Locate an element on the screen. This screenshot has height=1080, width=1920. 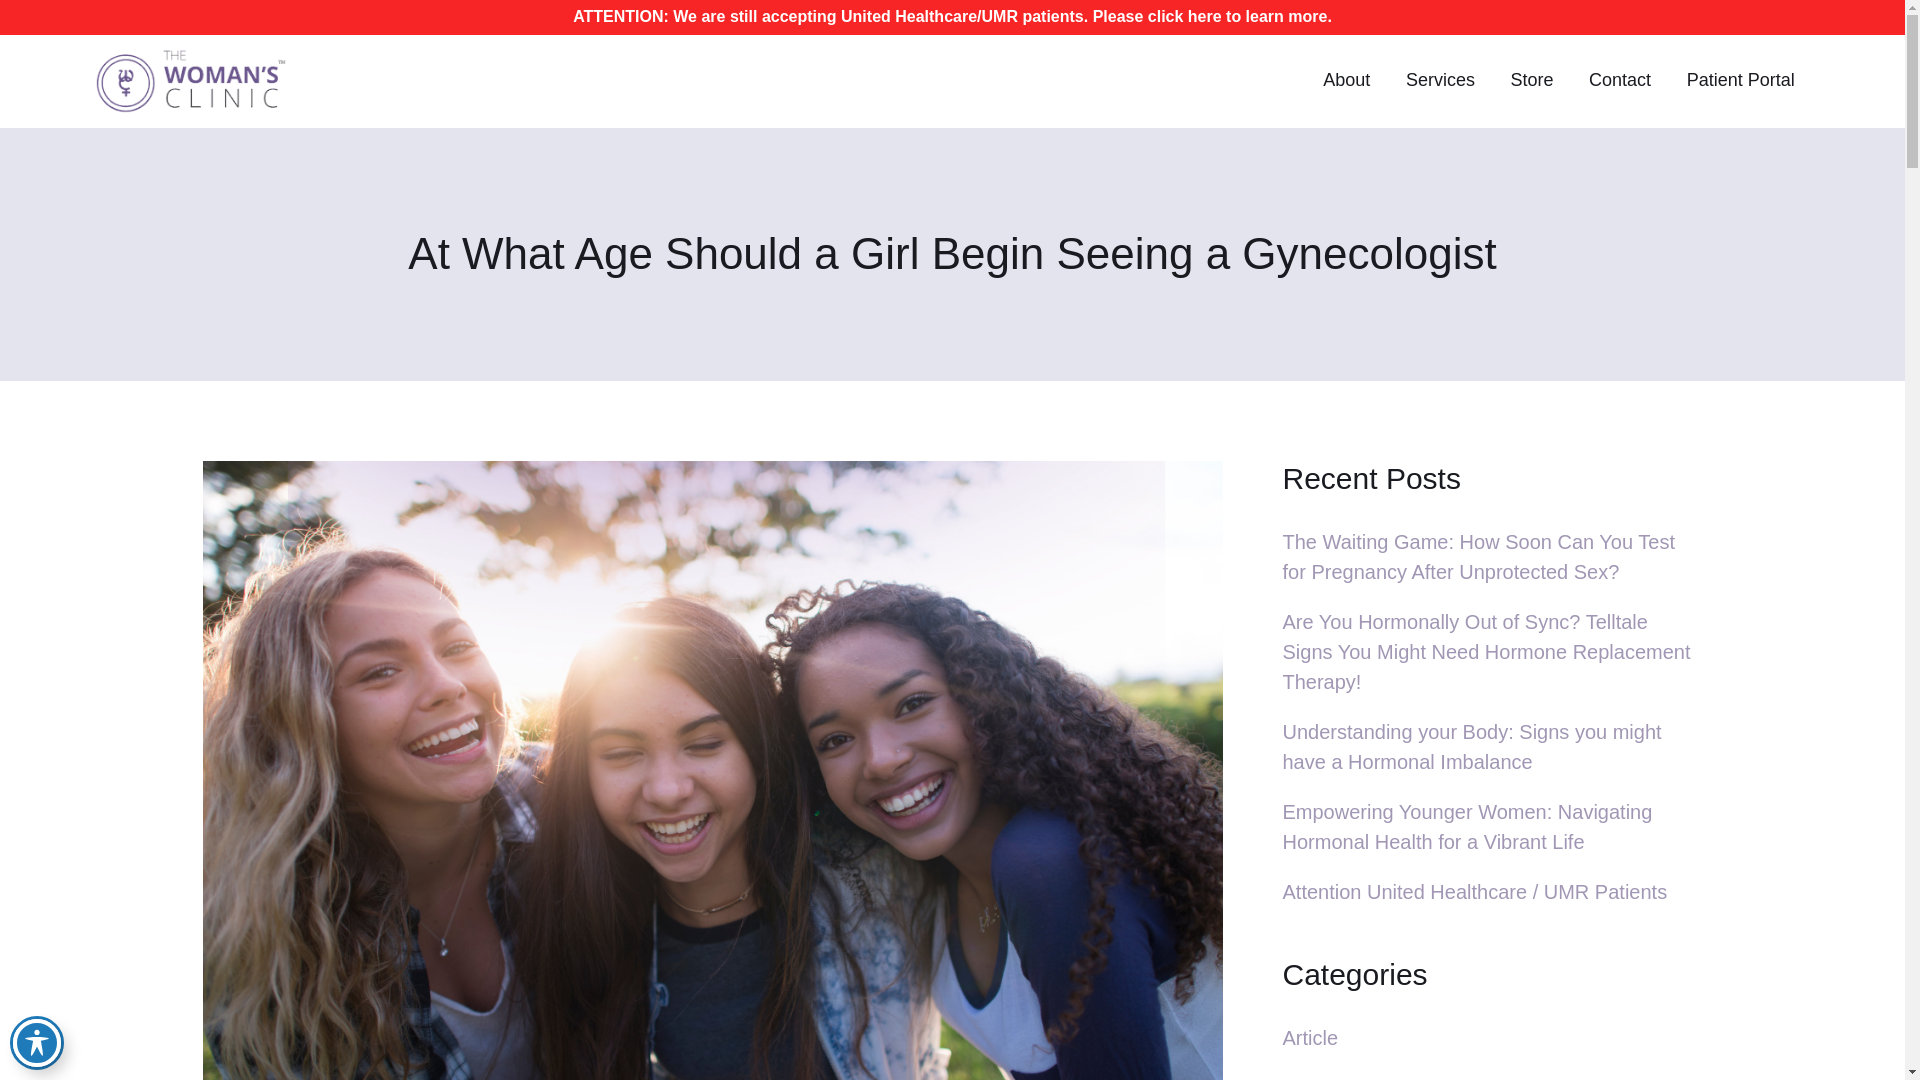
Patient Portal is located at coordinates (1741, 80).